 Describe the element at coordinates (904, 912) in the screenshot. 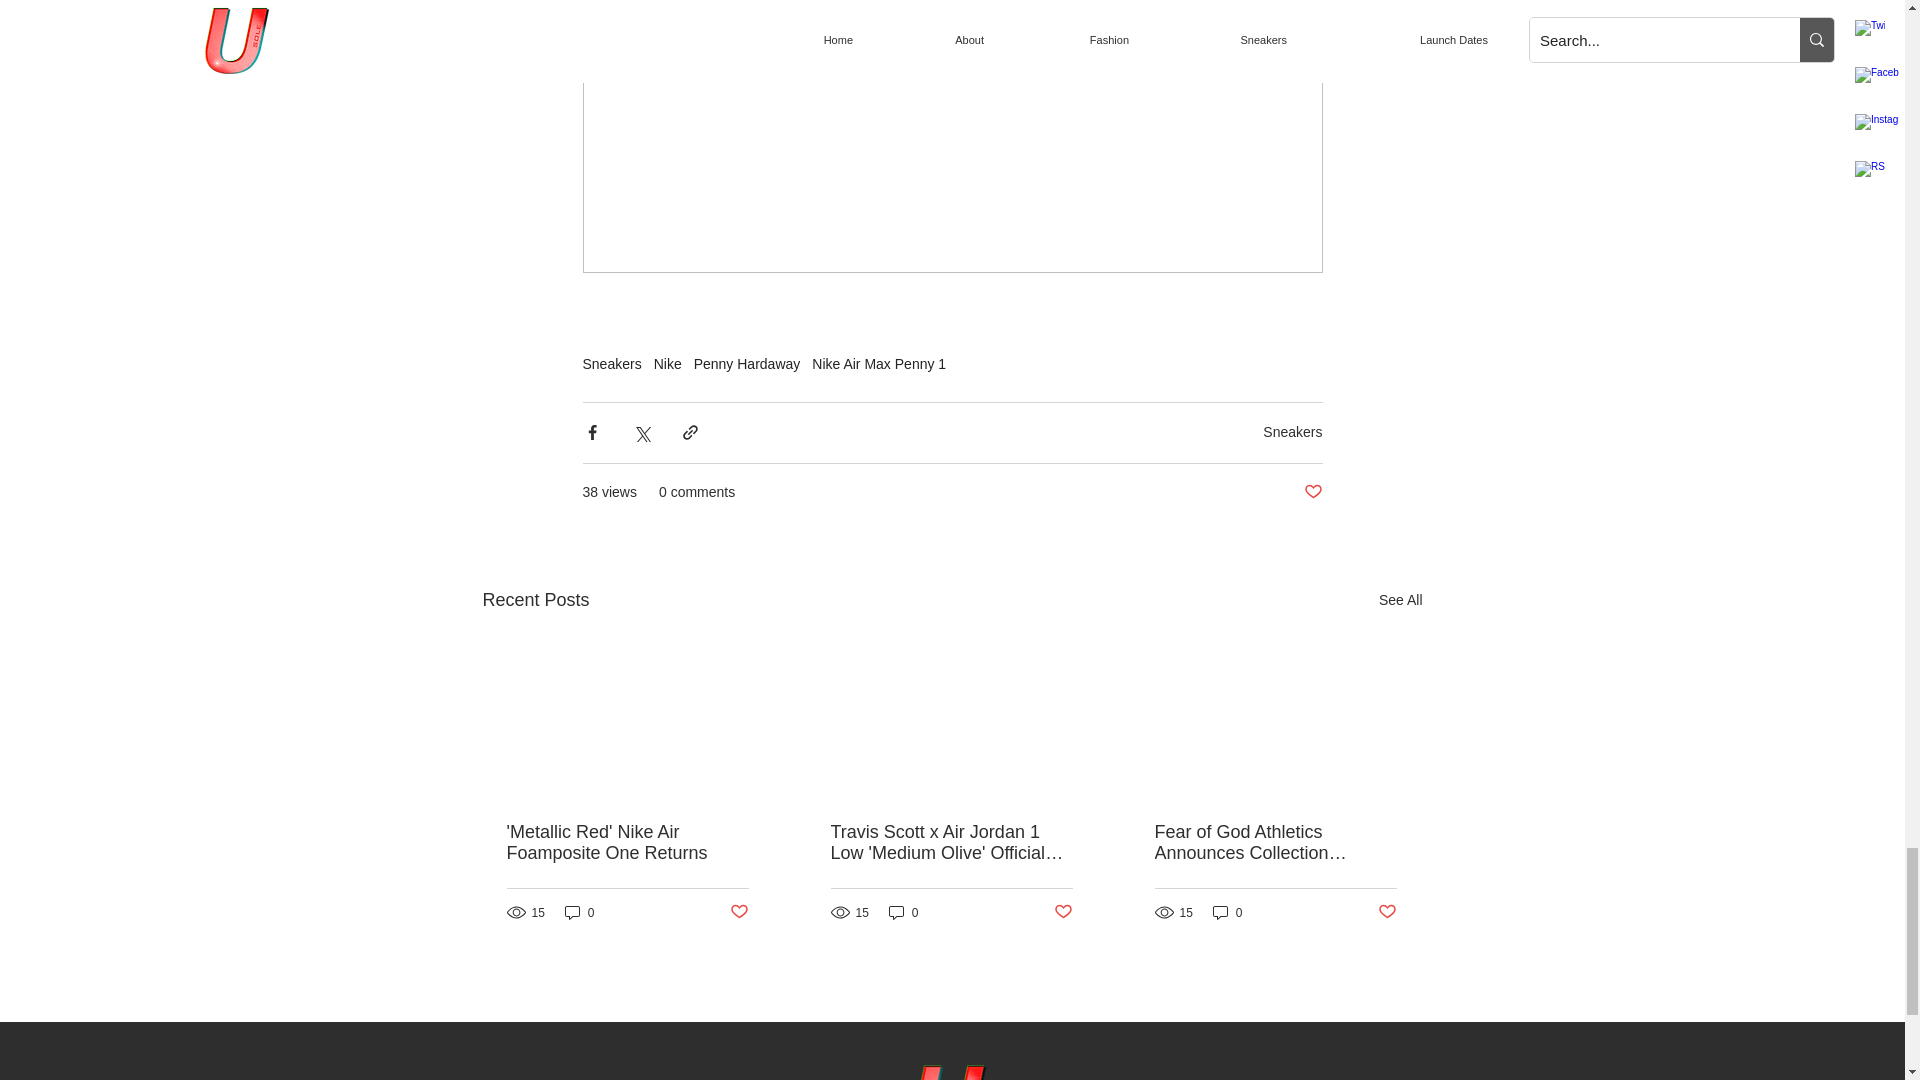

I see `0` at that location.